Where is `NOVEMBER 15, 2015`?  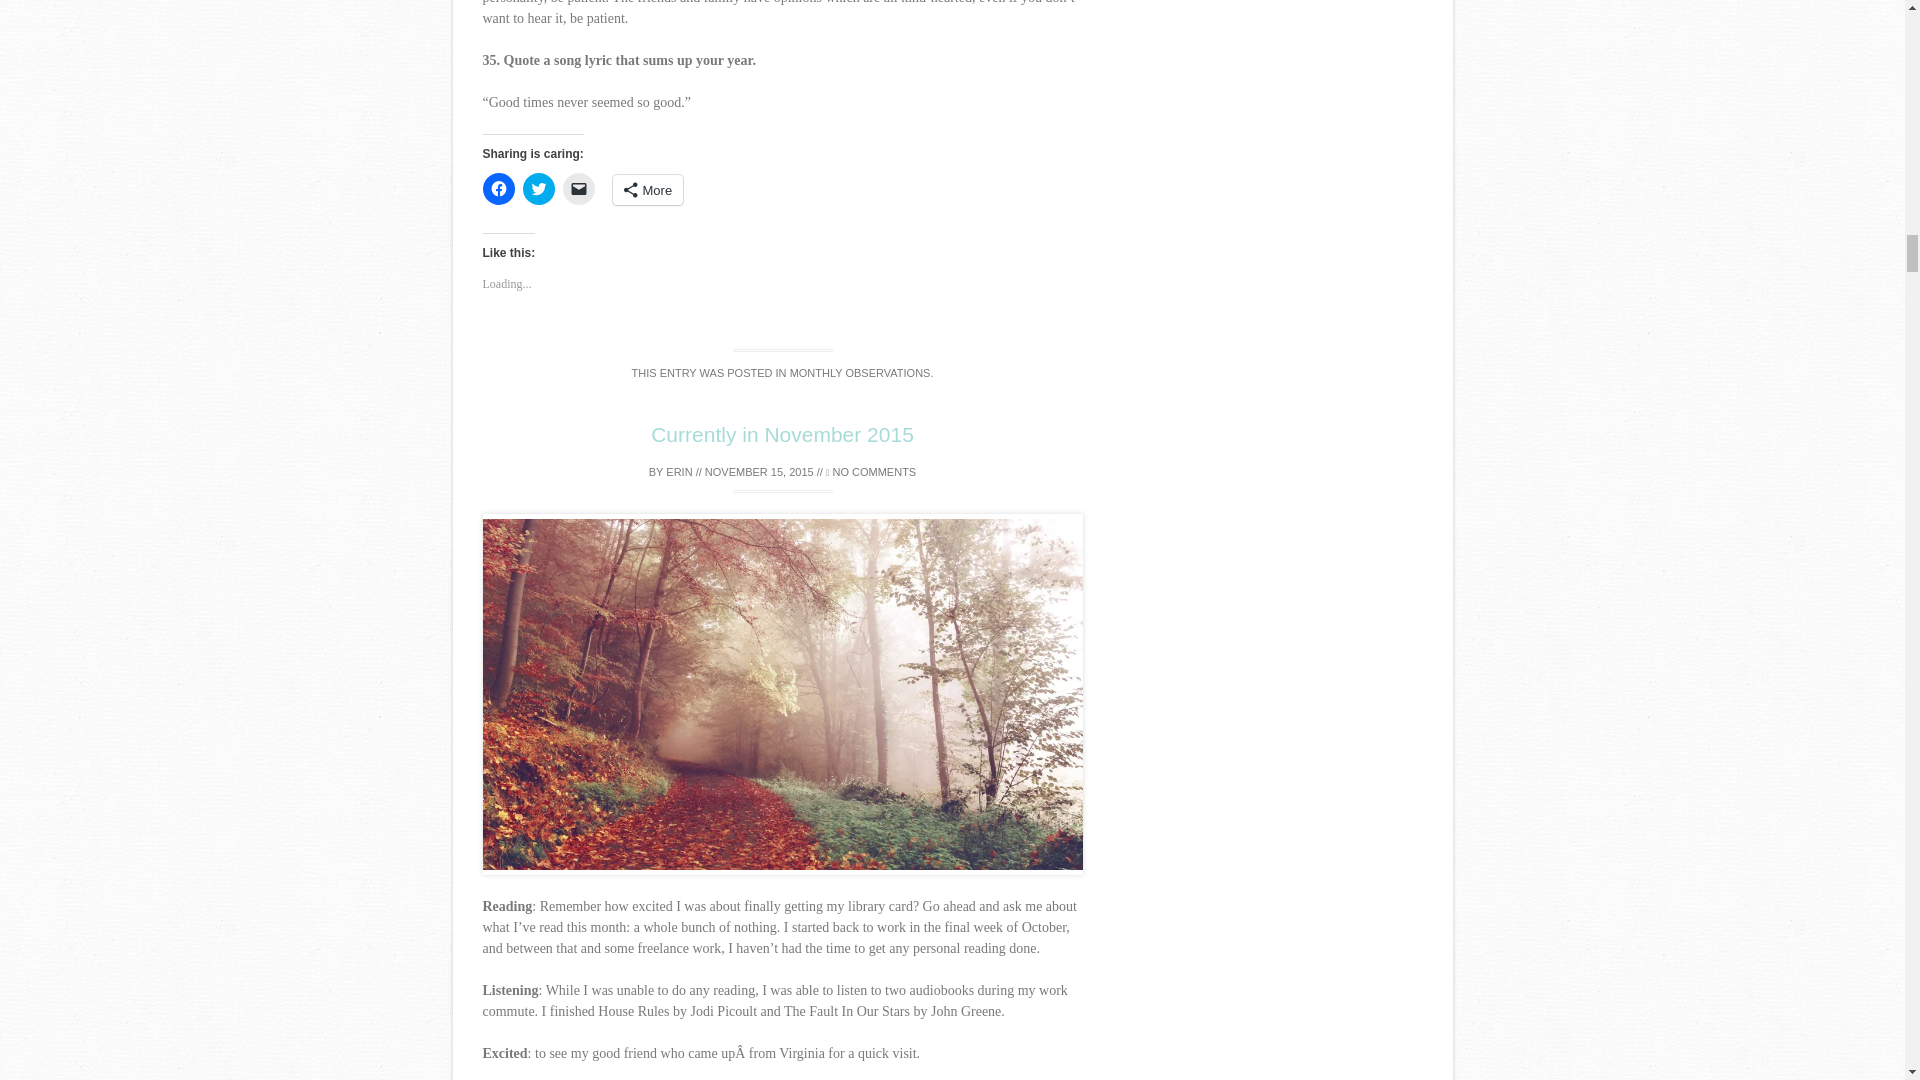 NOVEMBER 15, 2015 is located at coordinates (759, 472).